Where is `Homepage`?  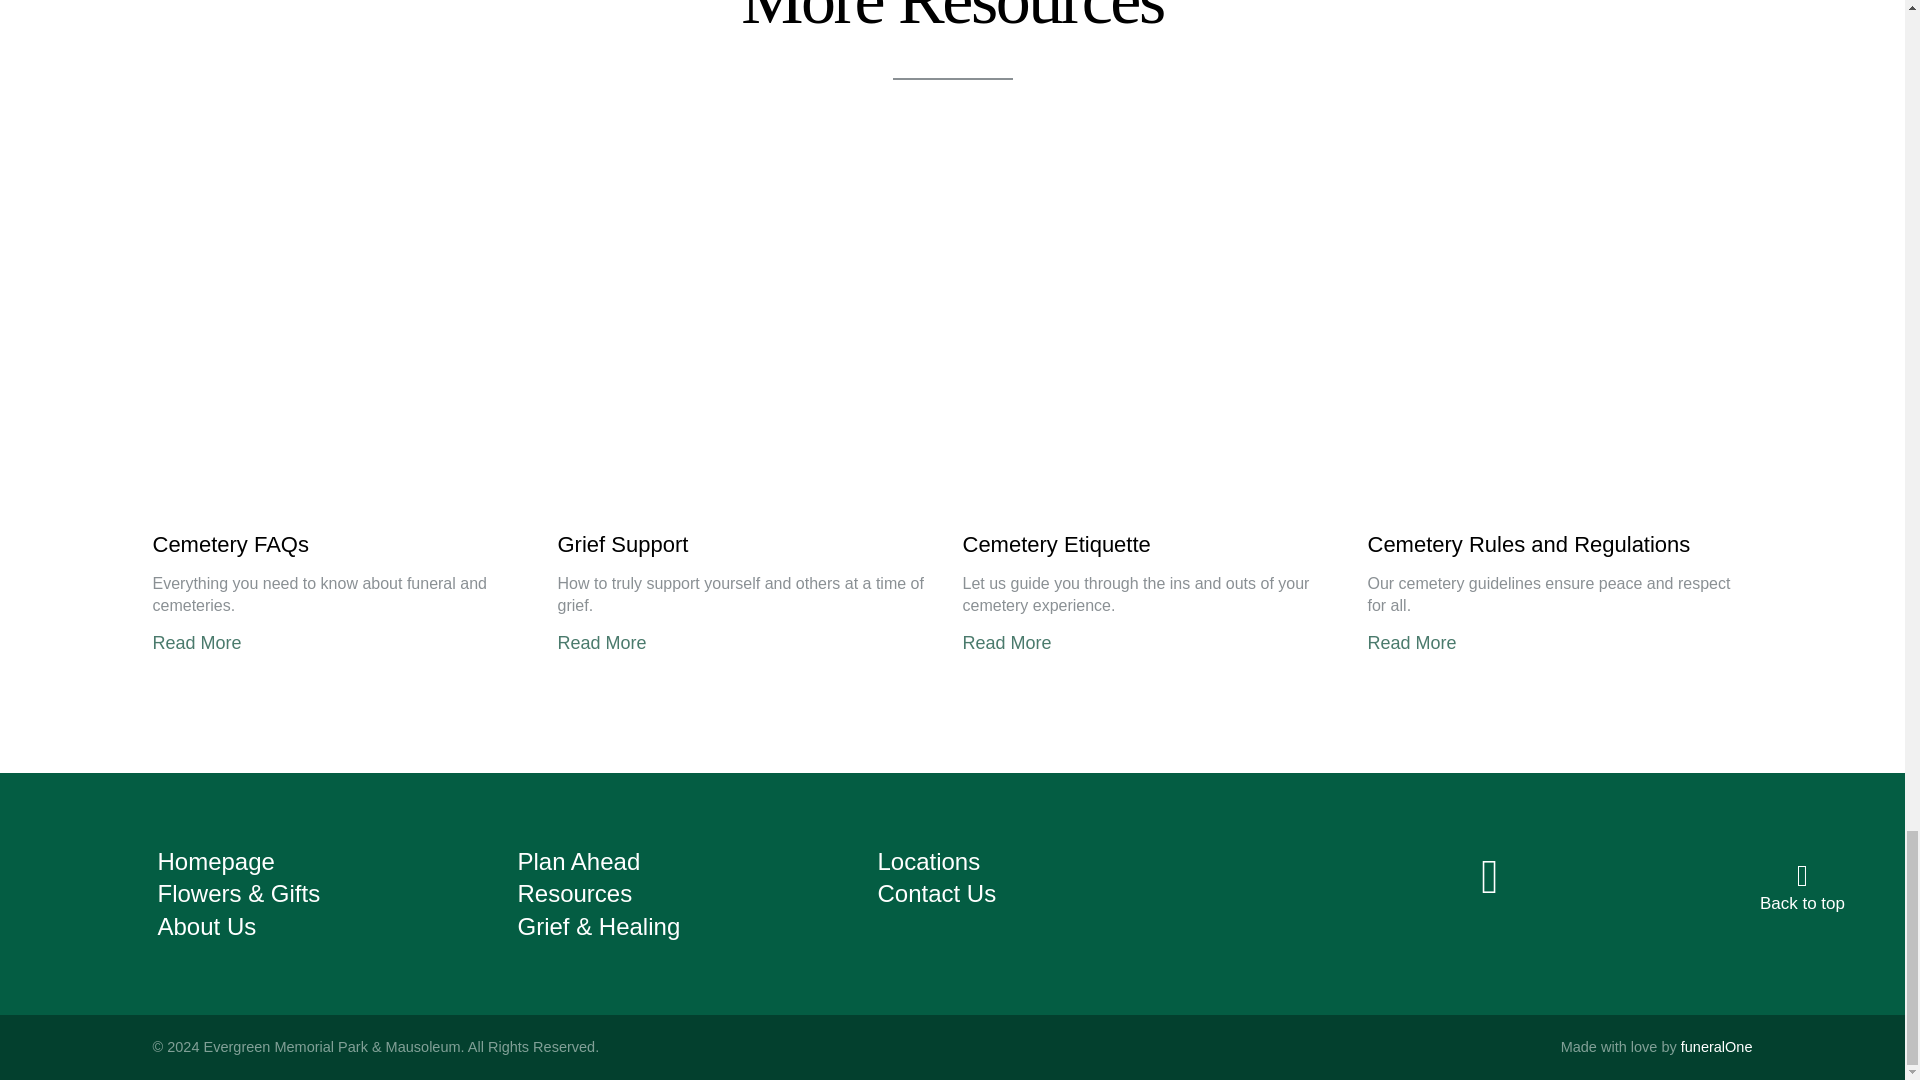 Homepage is located at coordinates (216, 860).